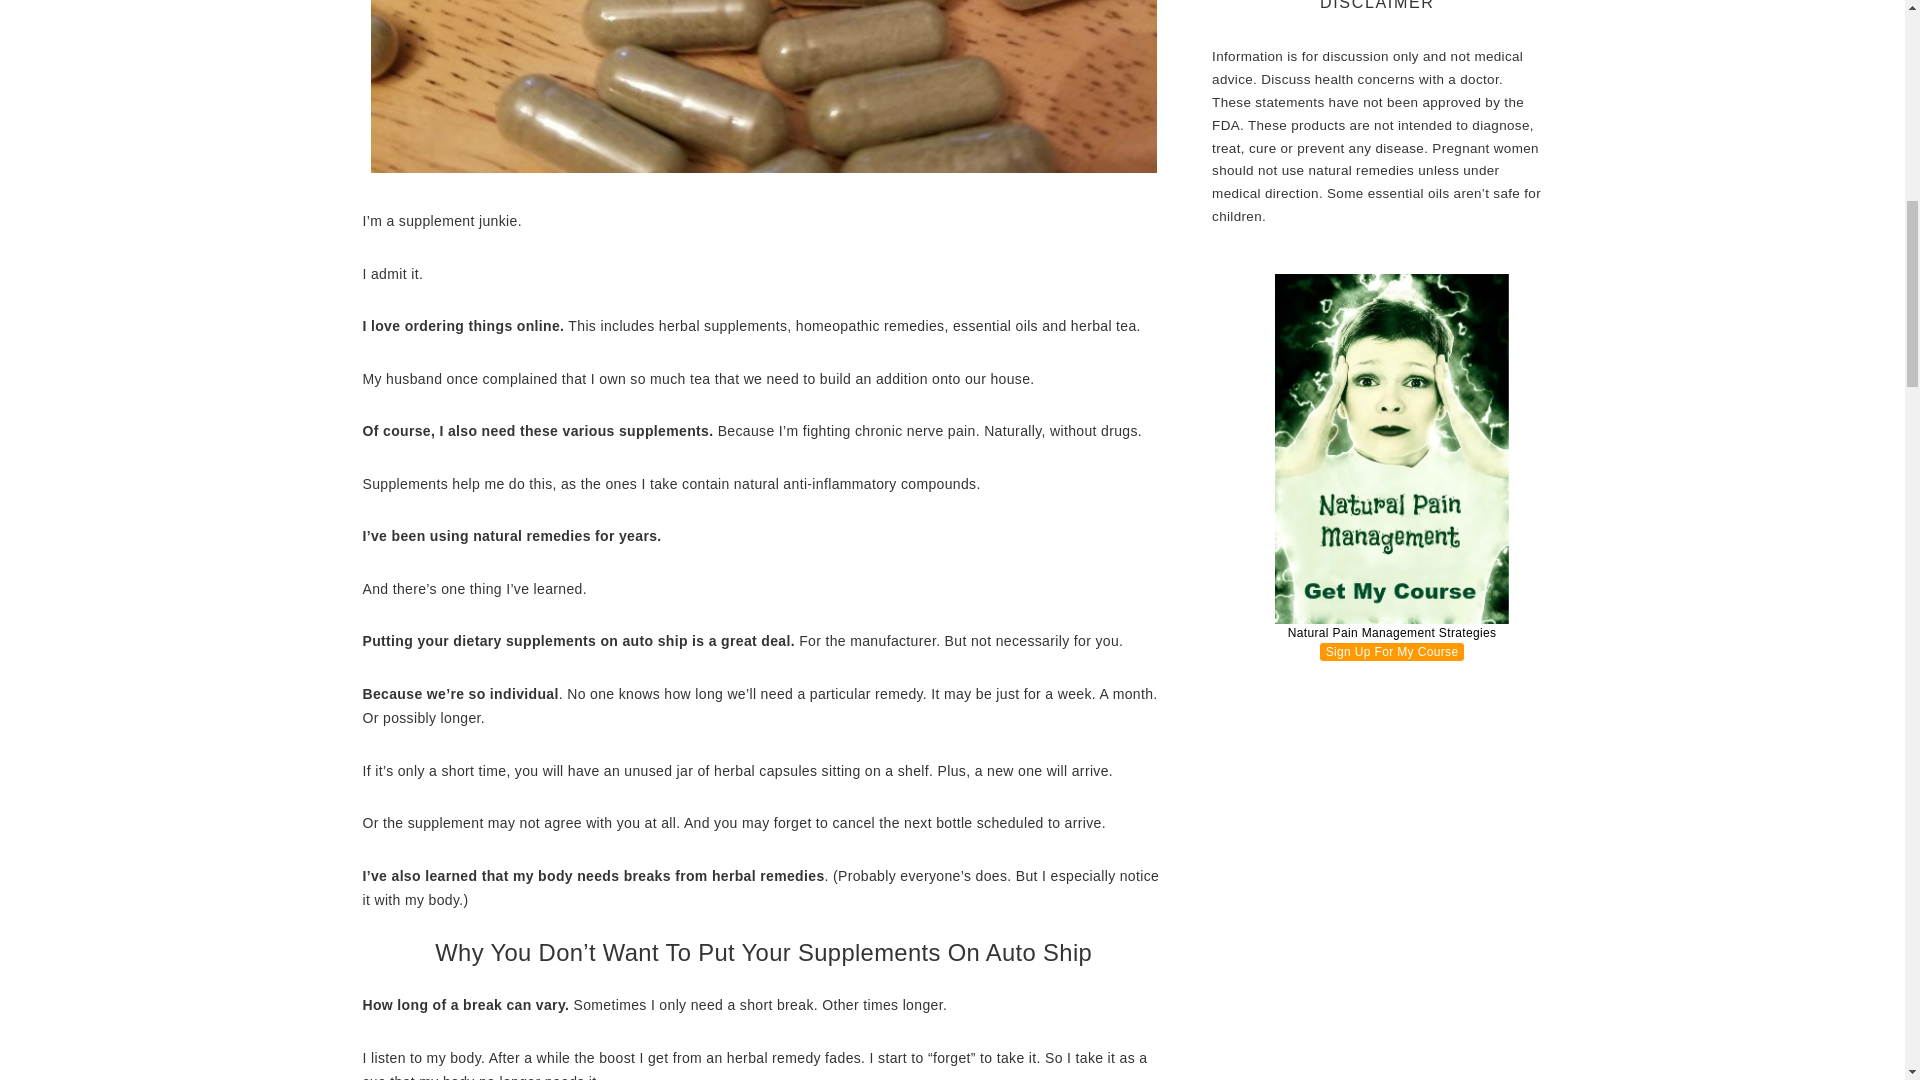 This screenshot has width=1920, height=1080. Describe the element at coordinates (1392, 471) in the screenshot. I see `Natural Pain Management Strategies` at that location.